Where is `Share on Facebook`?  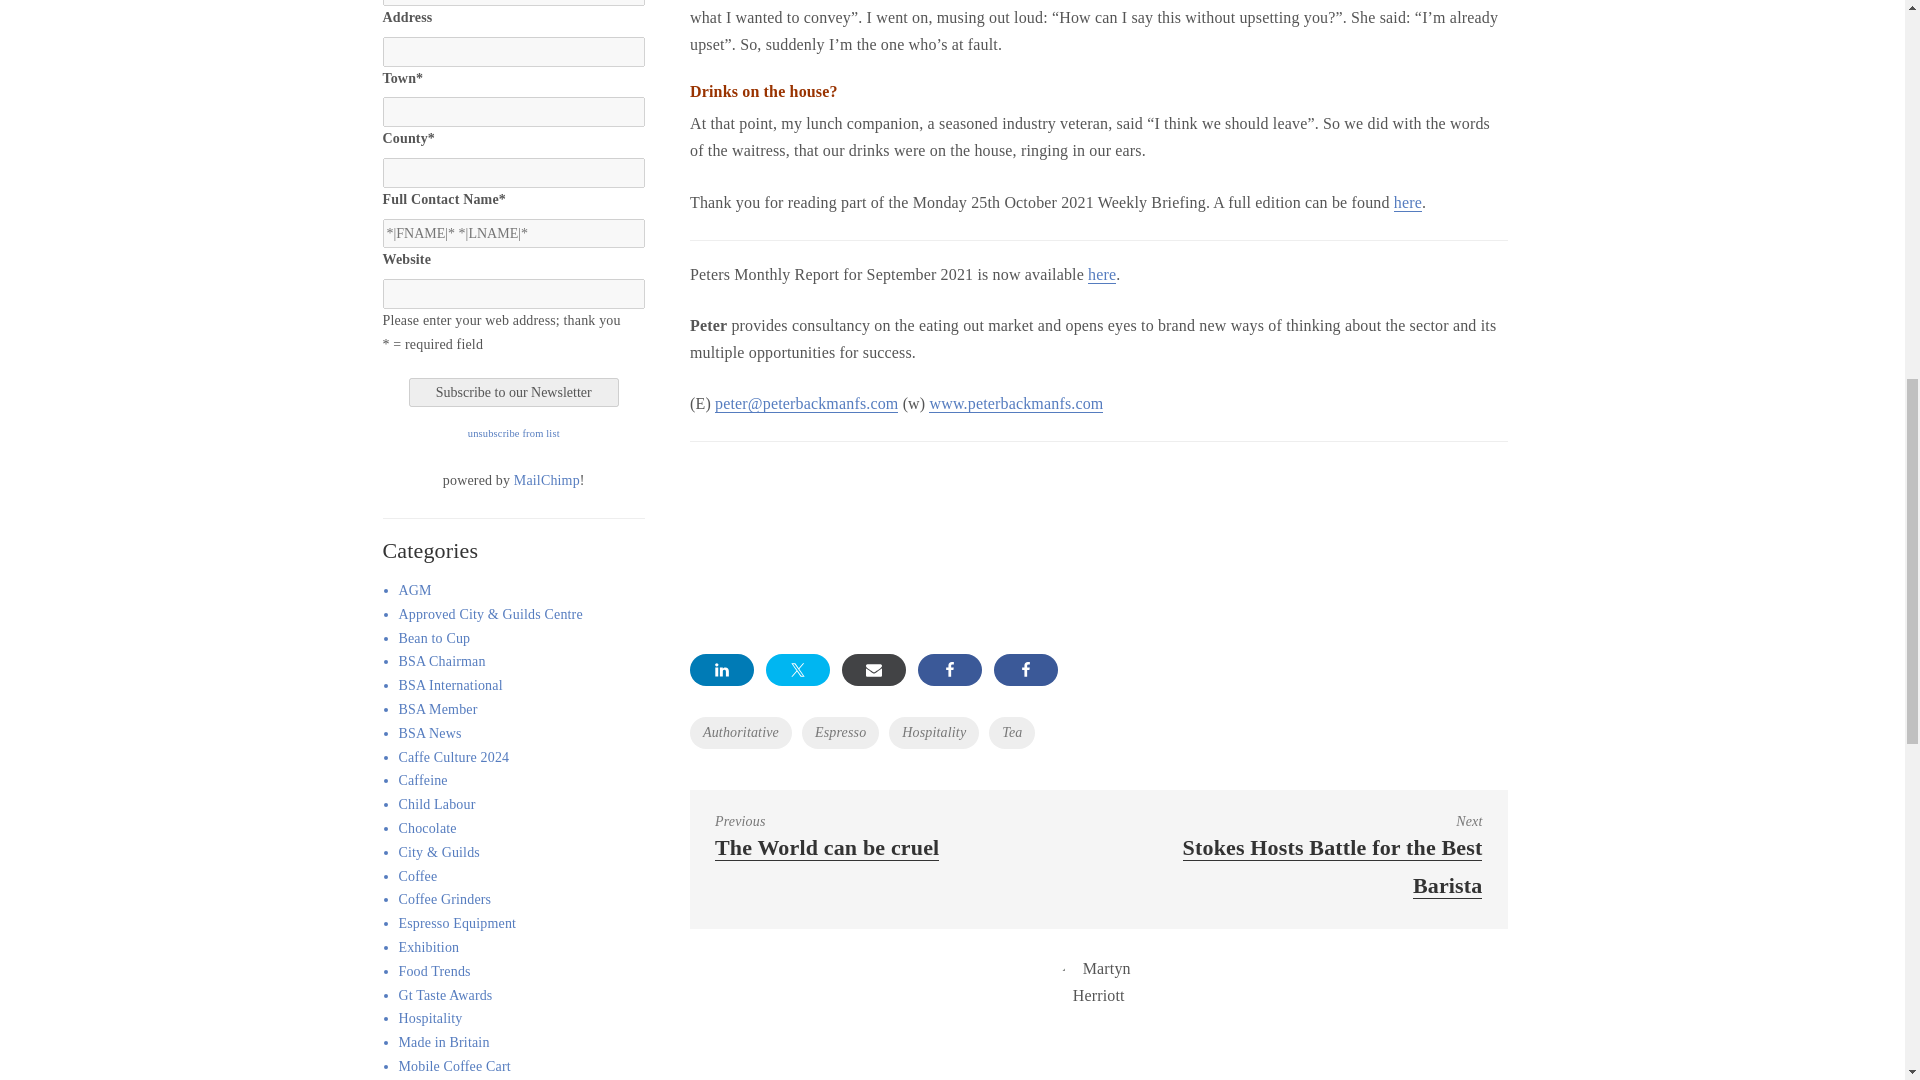
Share on Facebook is located at coordinates (1026, 670).